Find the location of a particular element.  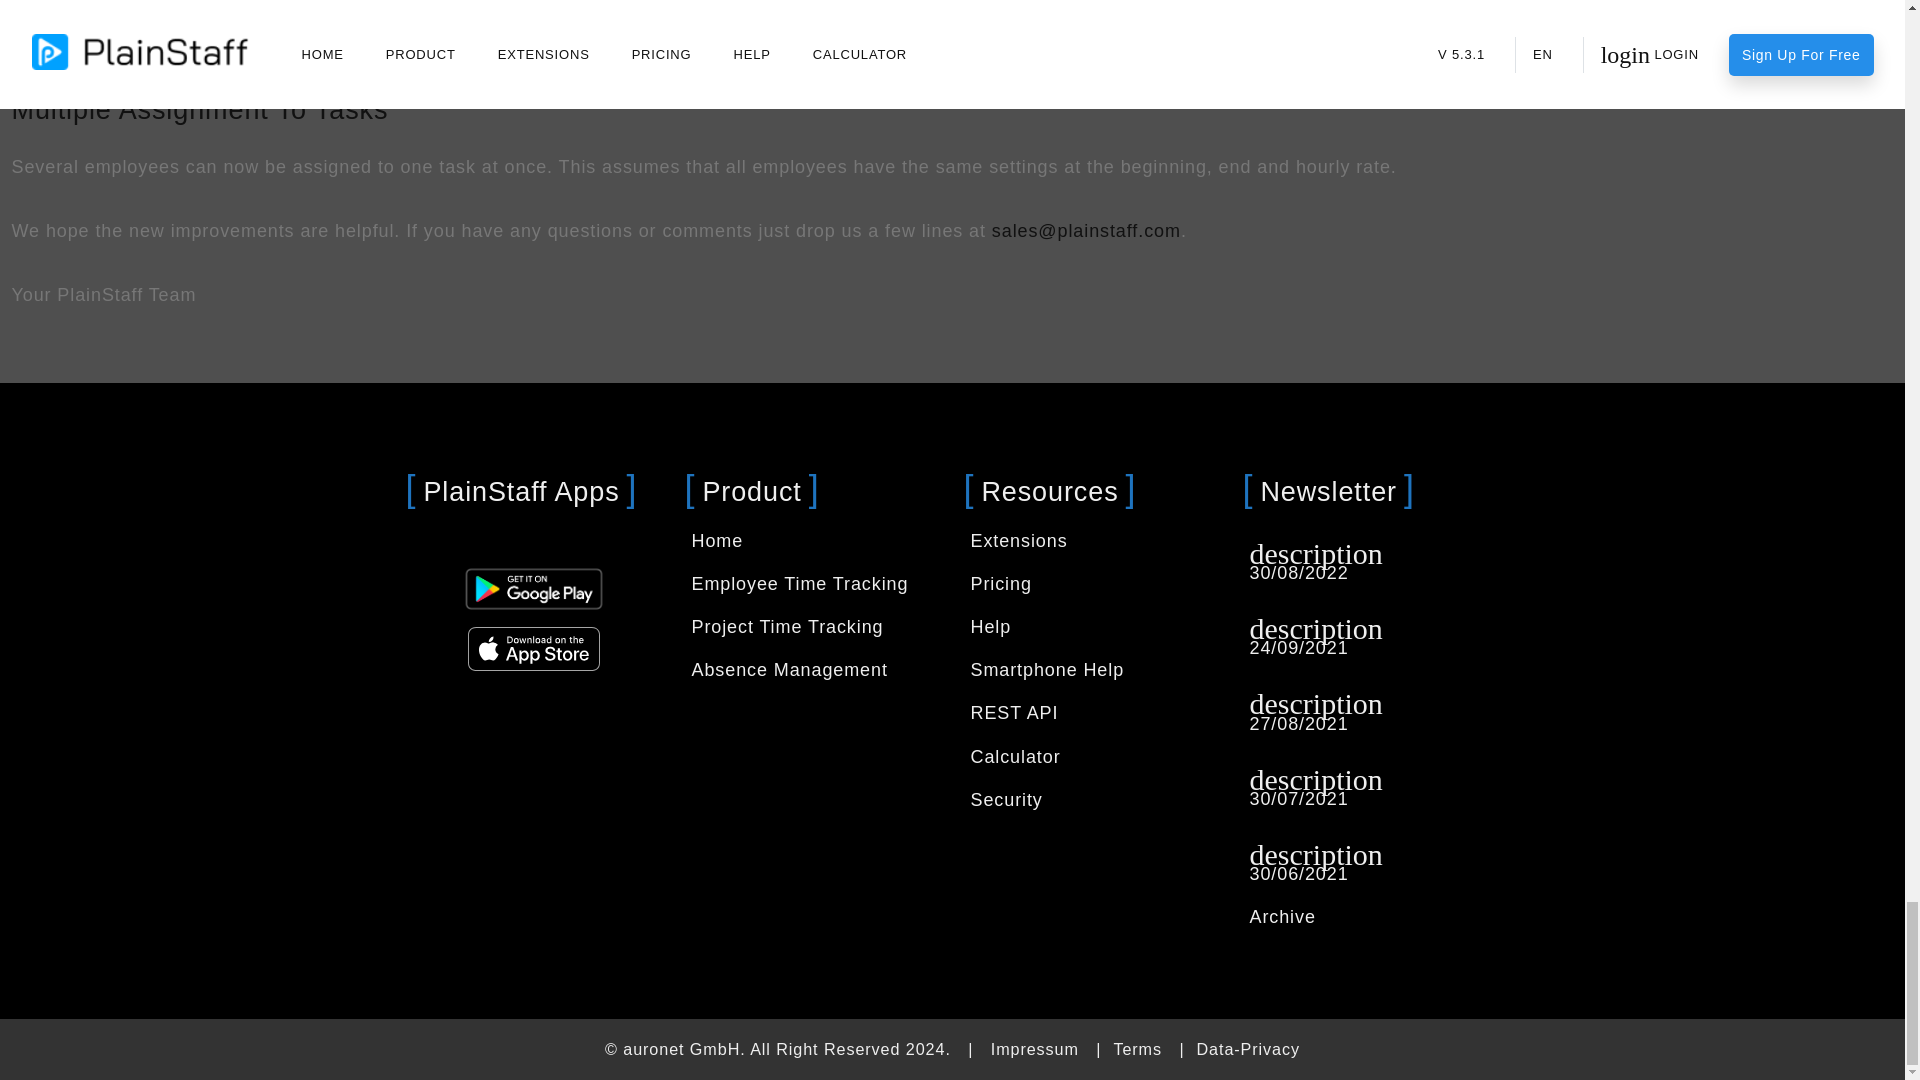

REST API is located at coordinates (1013, 712).